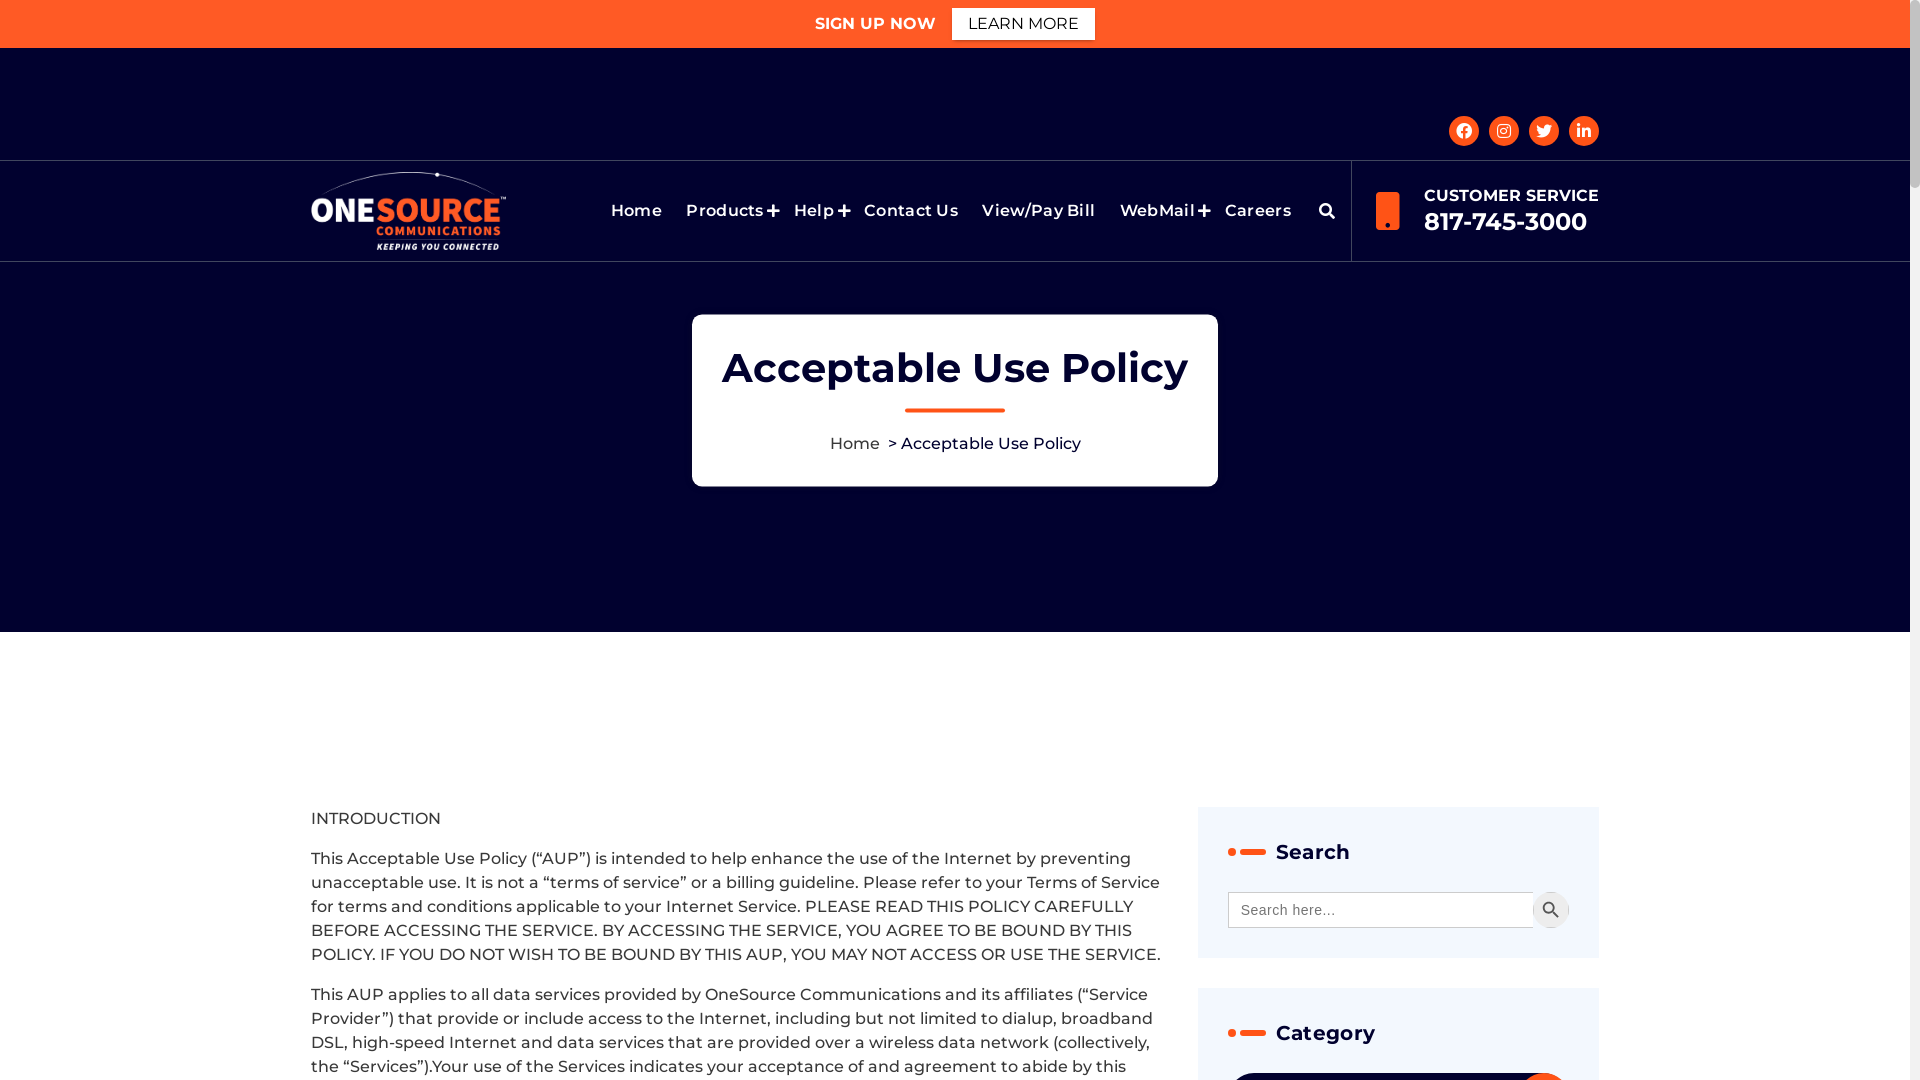 The image size is (1920, 1080). Describe the element at coordinates (1258, 211) in the screenshot. I see `Careers` at that location.